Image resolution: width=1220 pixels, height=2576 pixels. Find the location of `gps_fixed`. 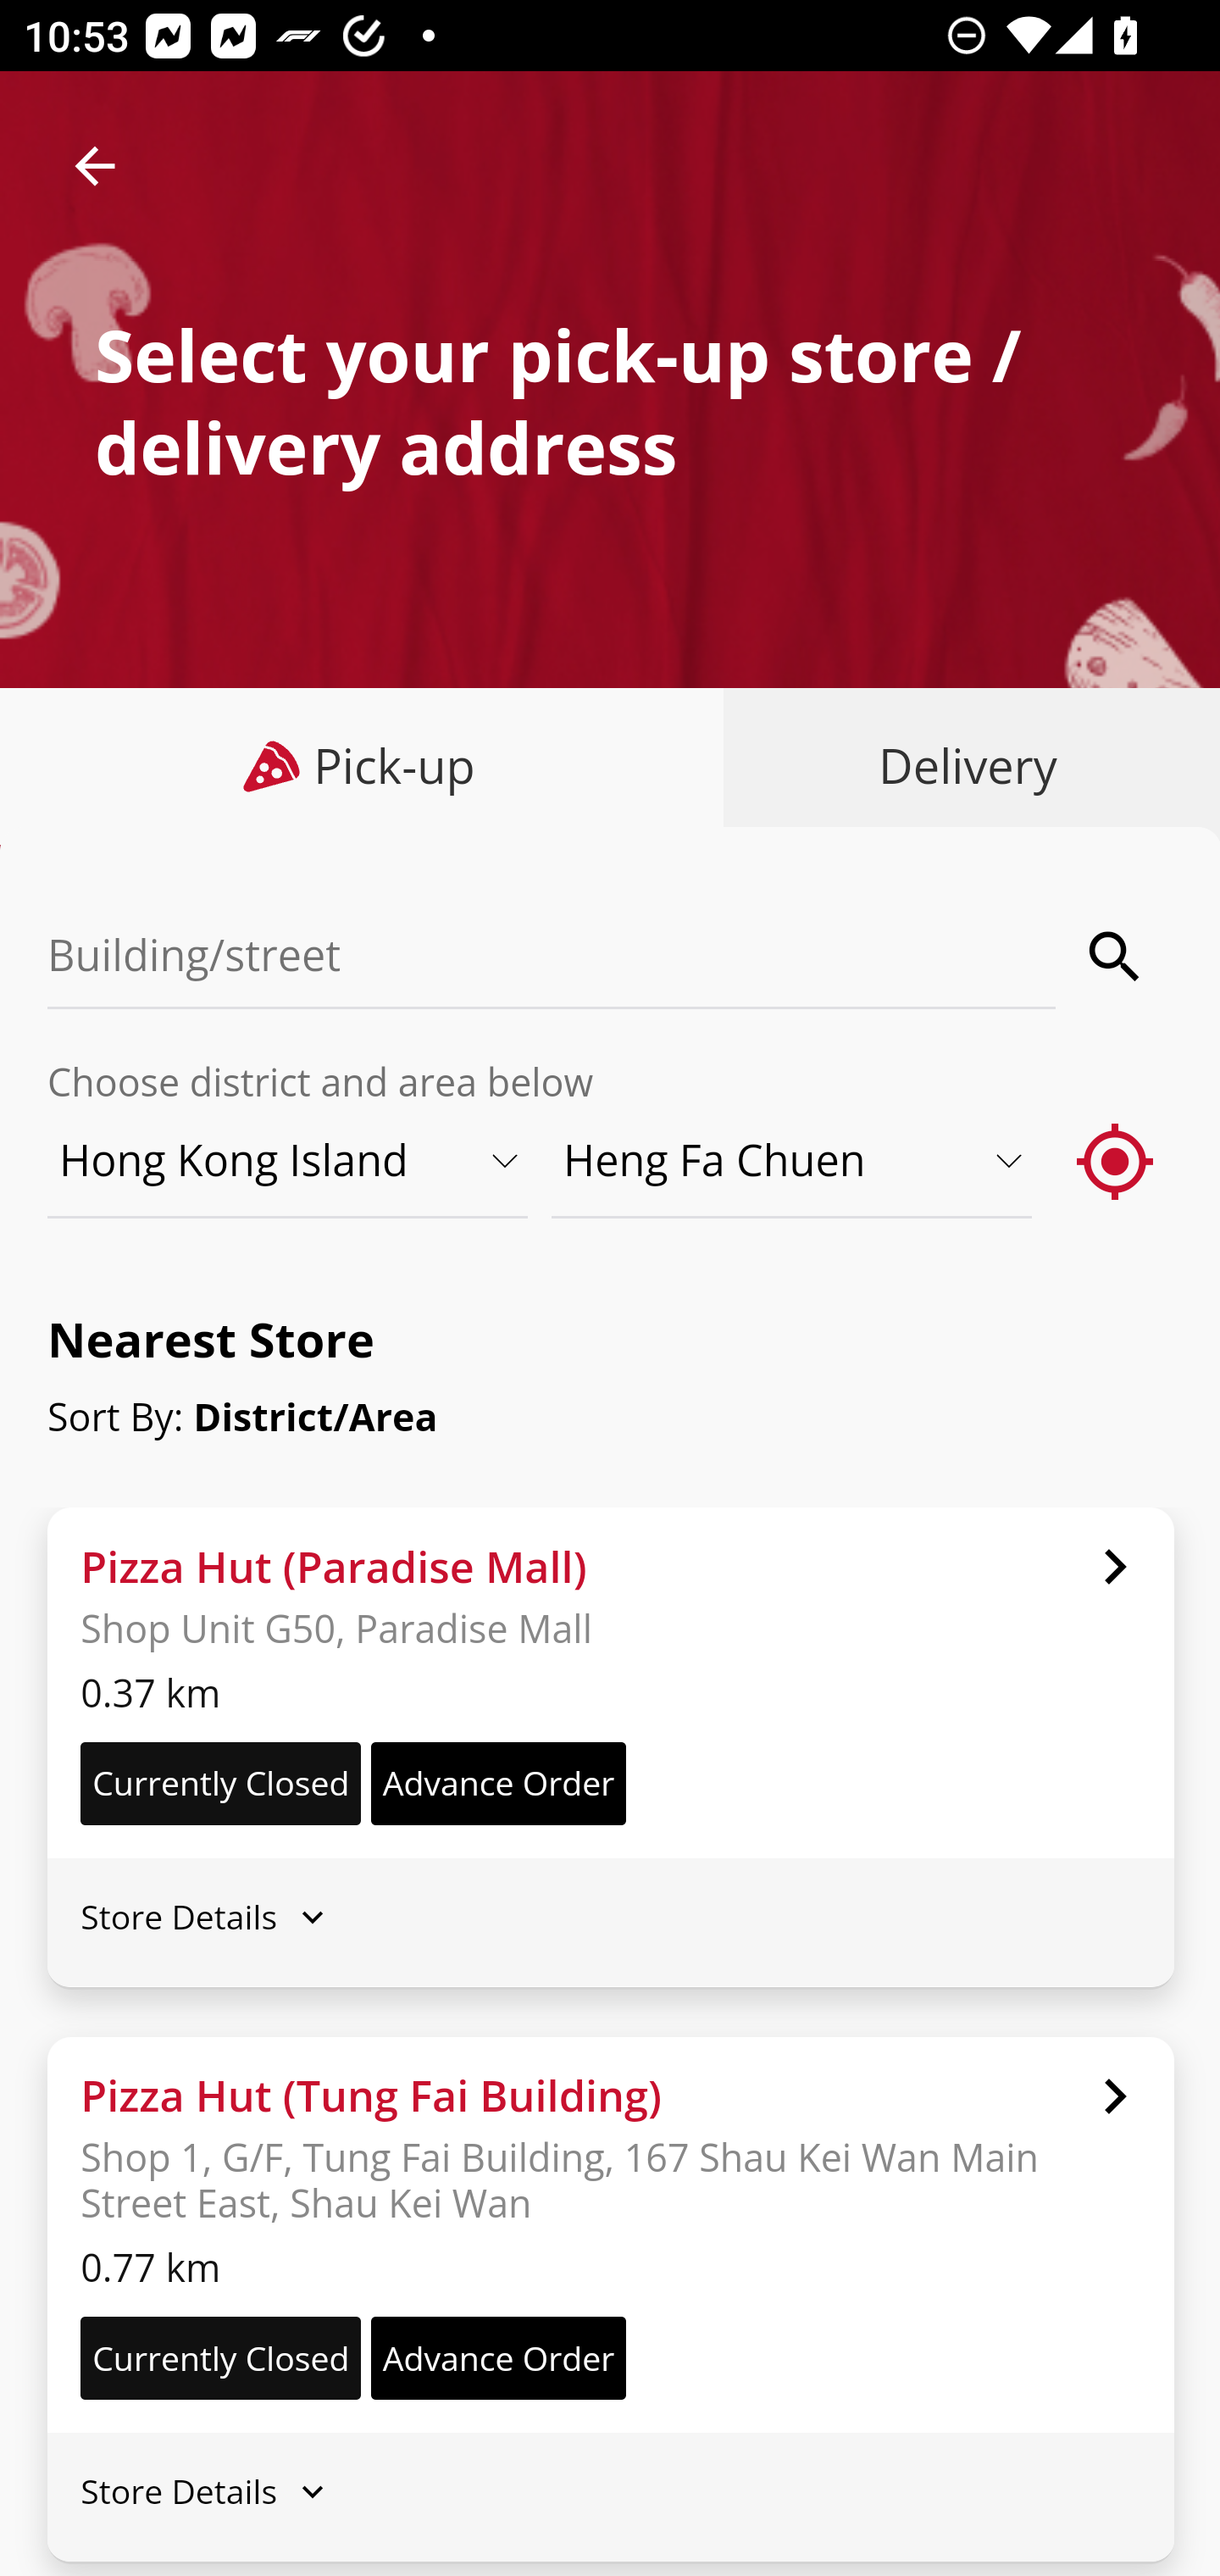

gps_fixed is located at coordinates (1116, 1160).